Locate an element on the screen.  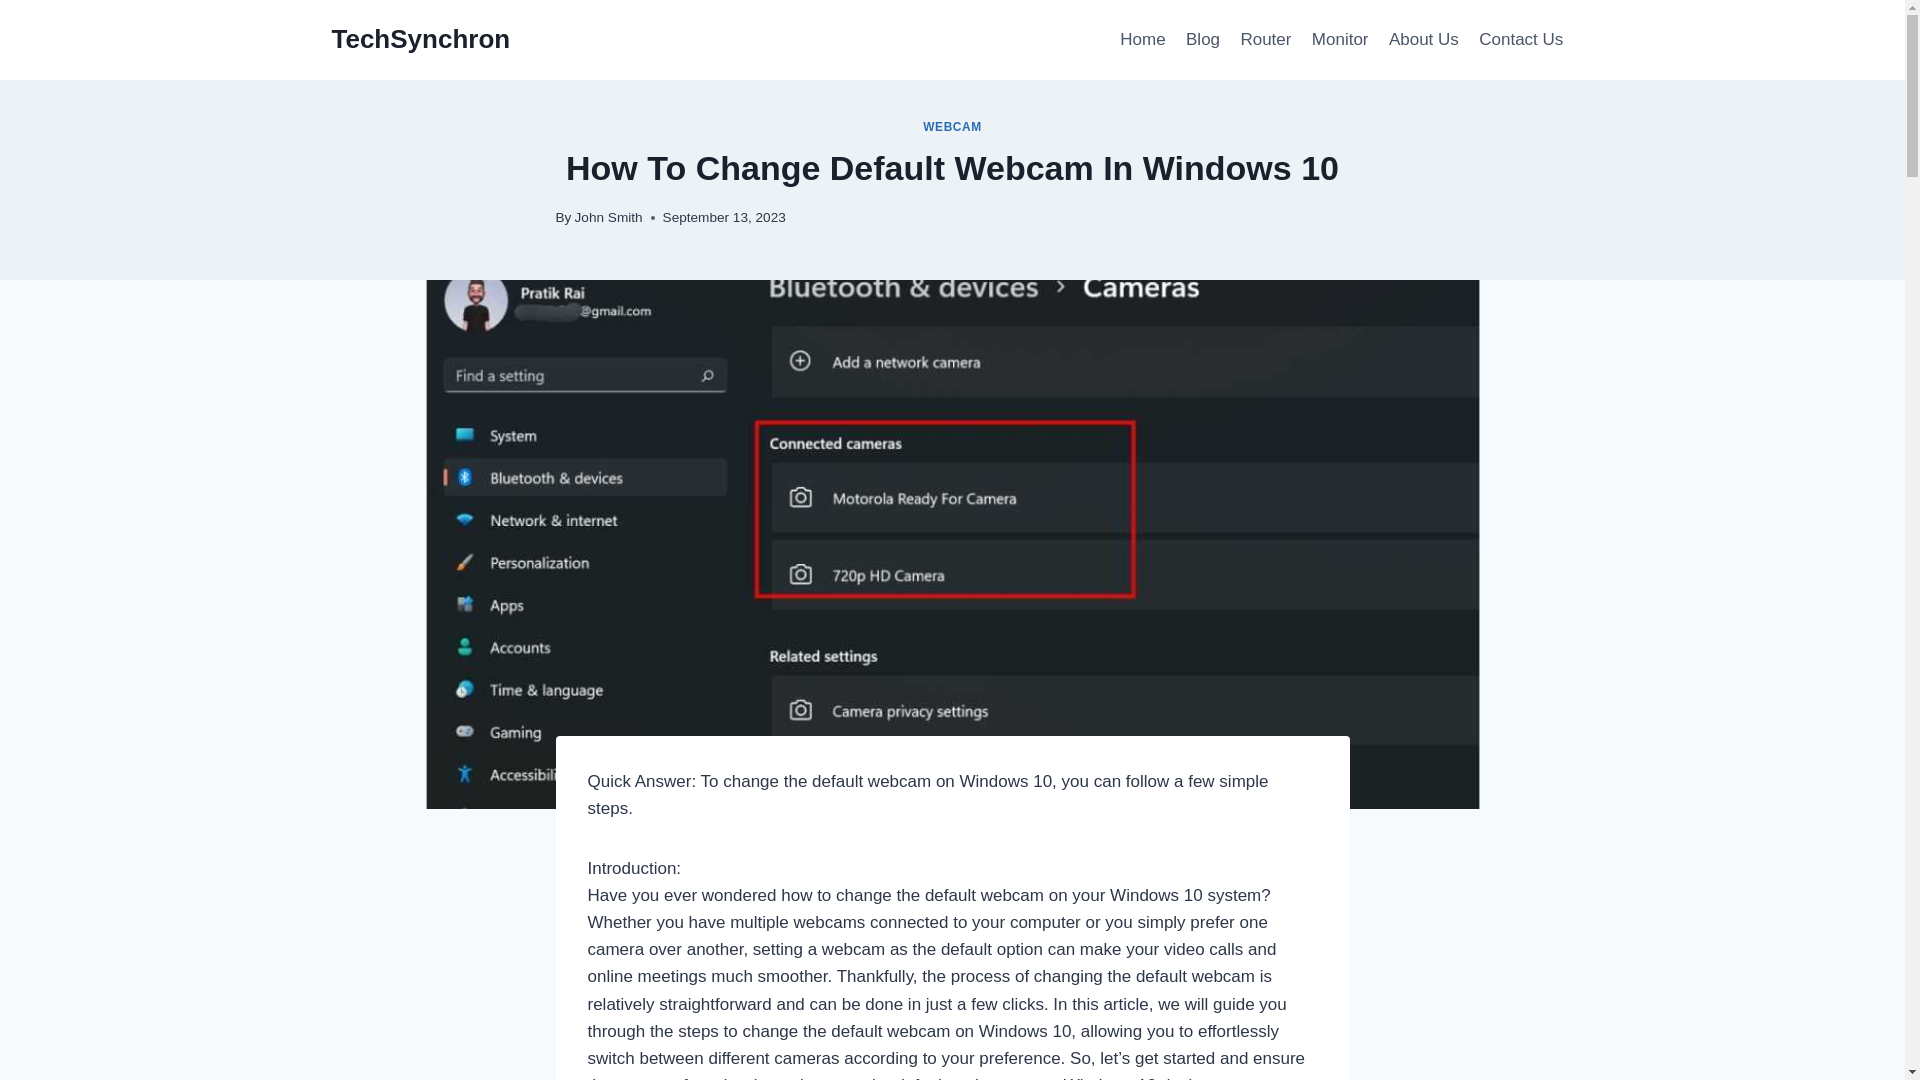
Monitor is located at coordinates (1340, 40).